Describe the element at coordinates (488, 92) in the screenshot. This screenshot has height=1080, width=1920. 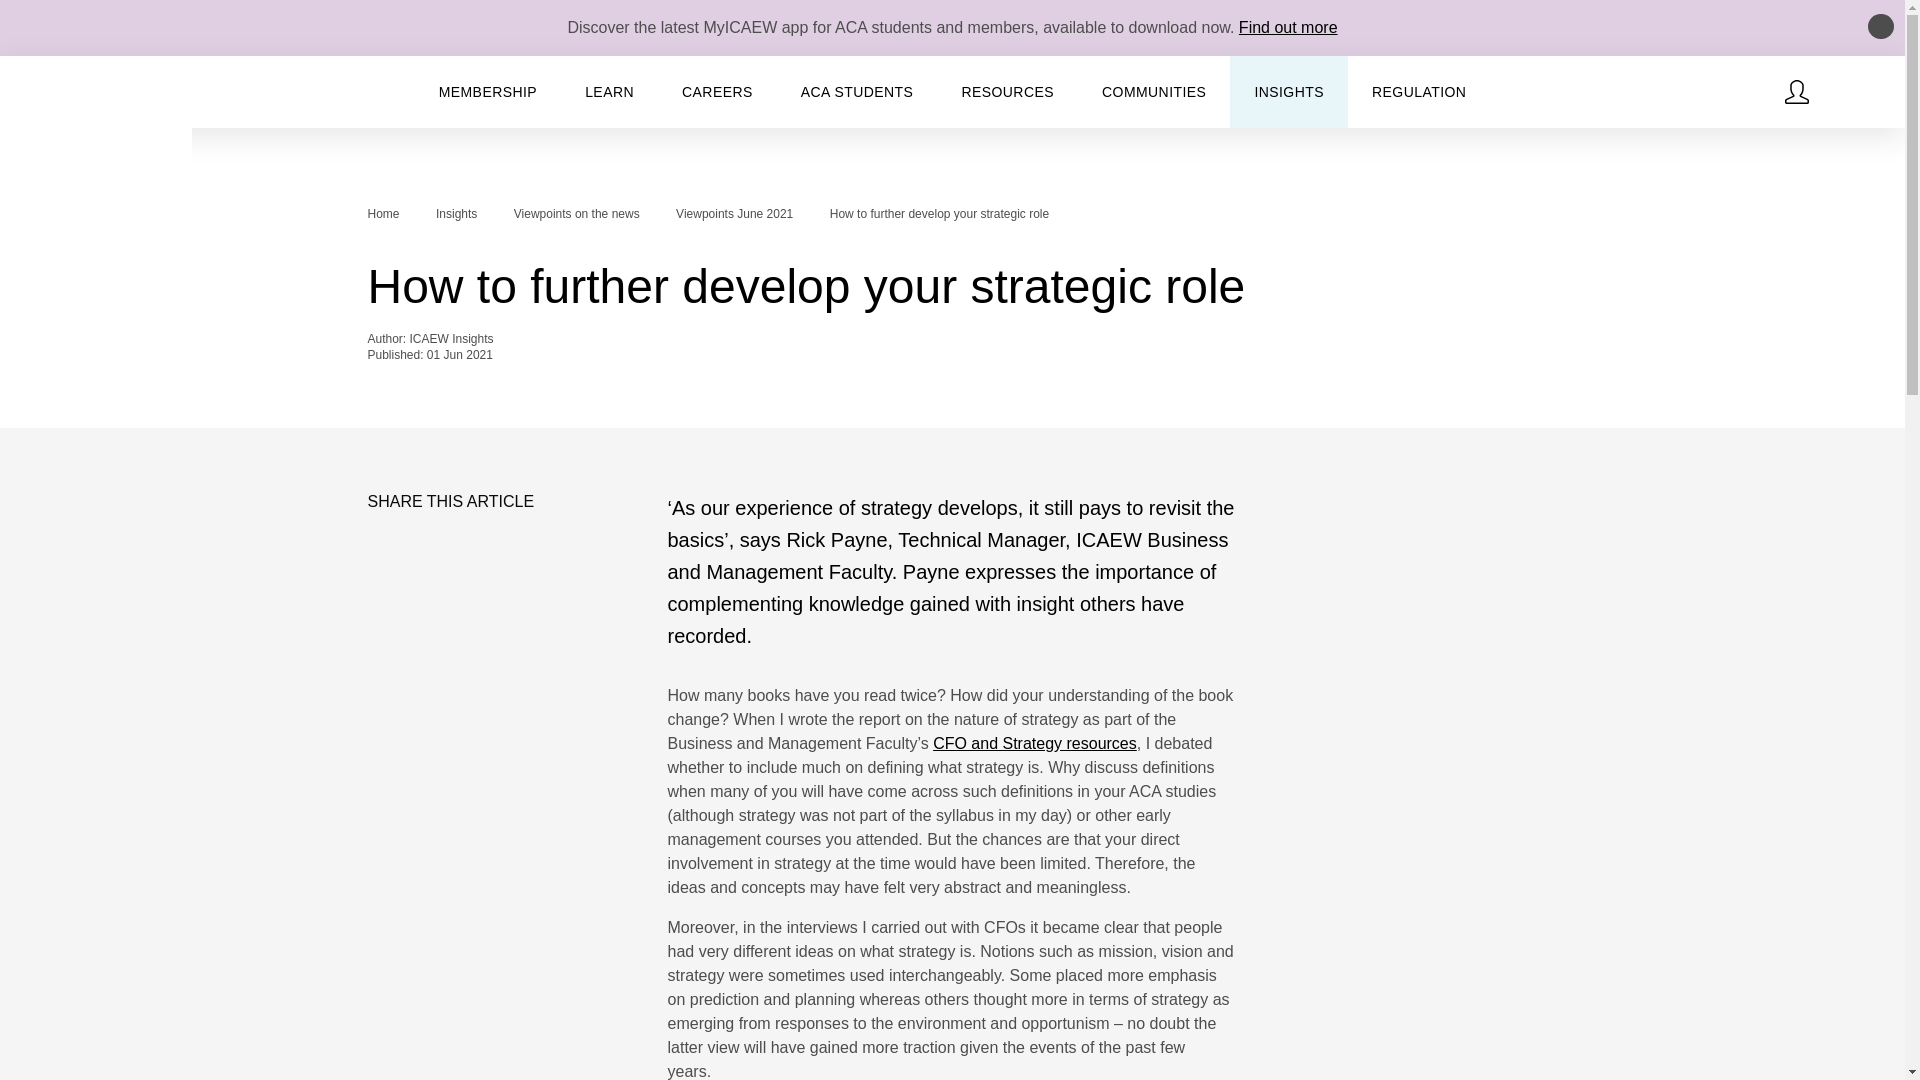
I see `MEMBERSHIP` at that location.